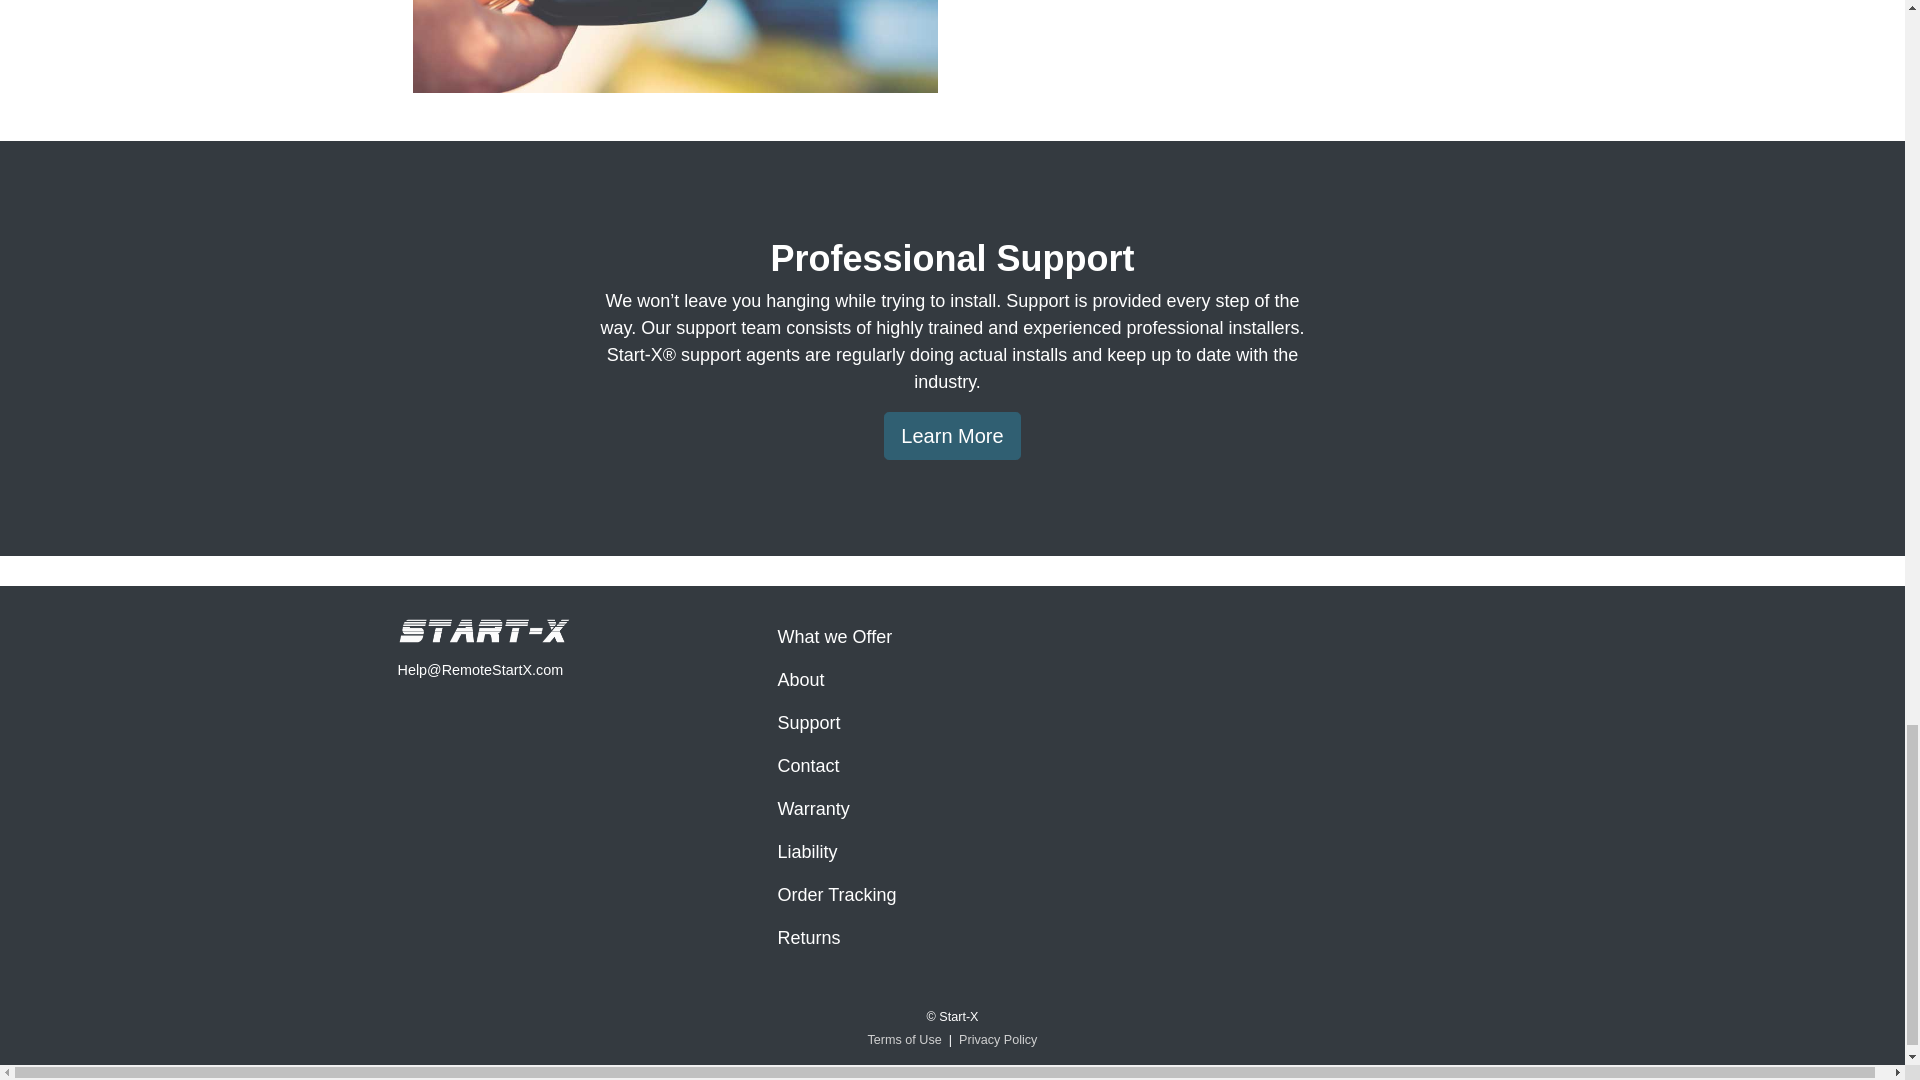 This screenshot has height=1080, width=1920. What do you see at coordinates (997, 1040) in the screenshot?
I see `Privacy Policy` at bounding box center [997, 1040].